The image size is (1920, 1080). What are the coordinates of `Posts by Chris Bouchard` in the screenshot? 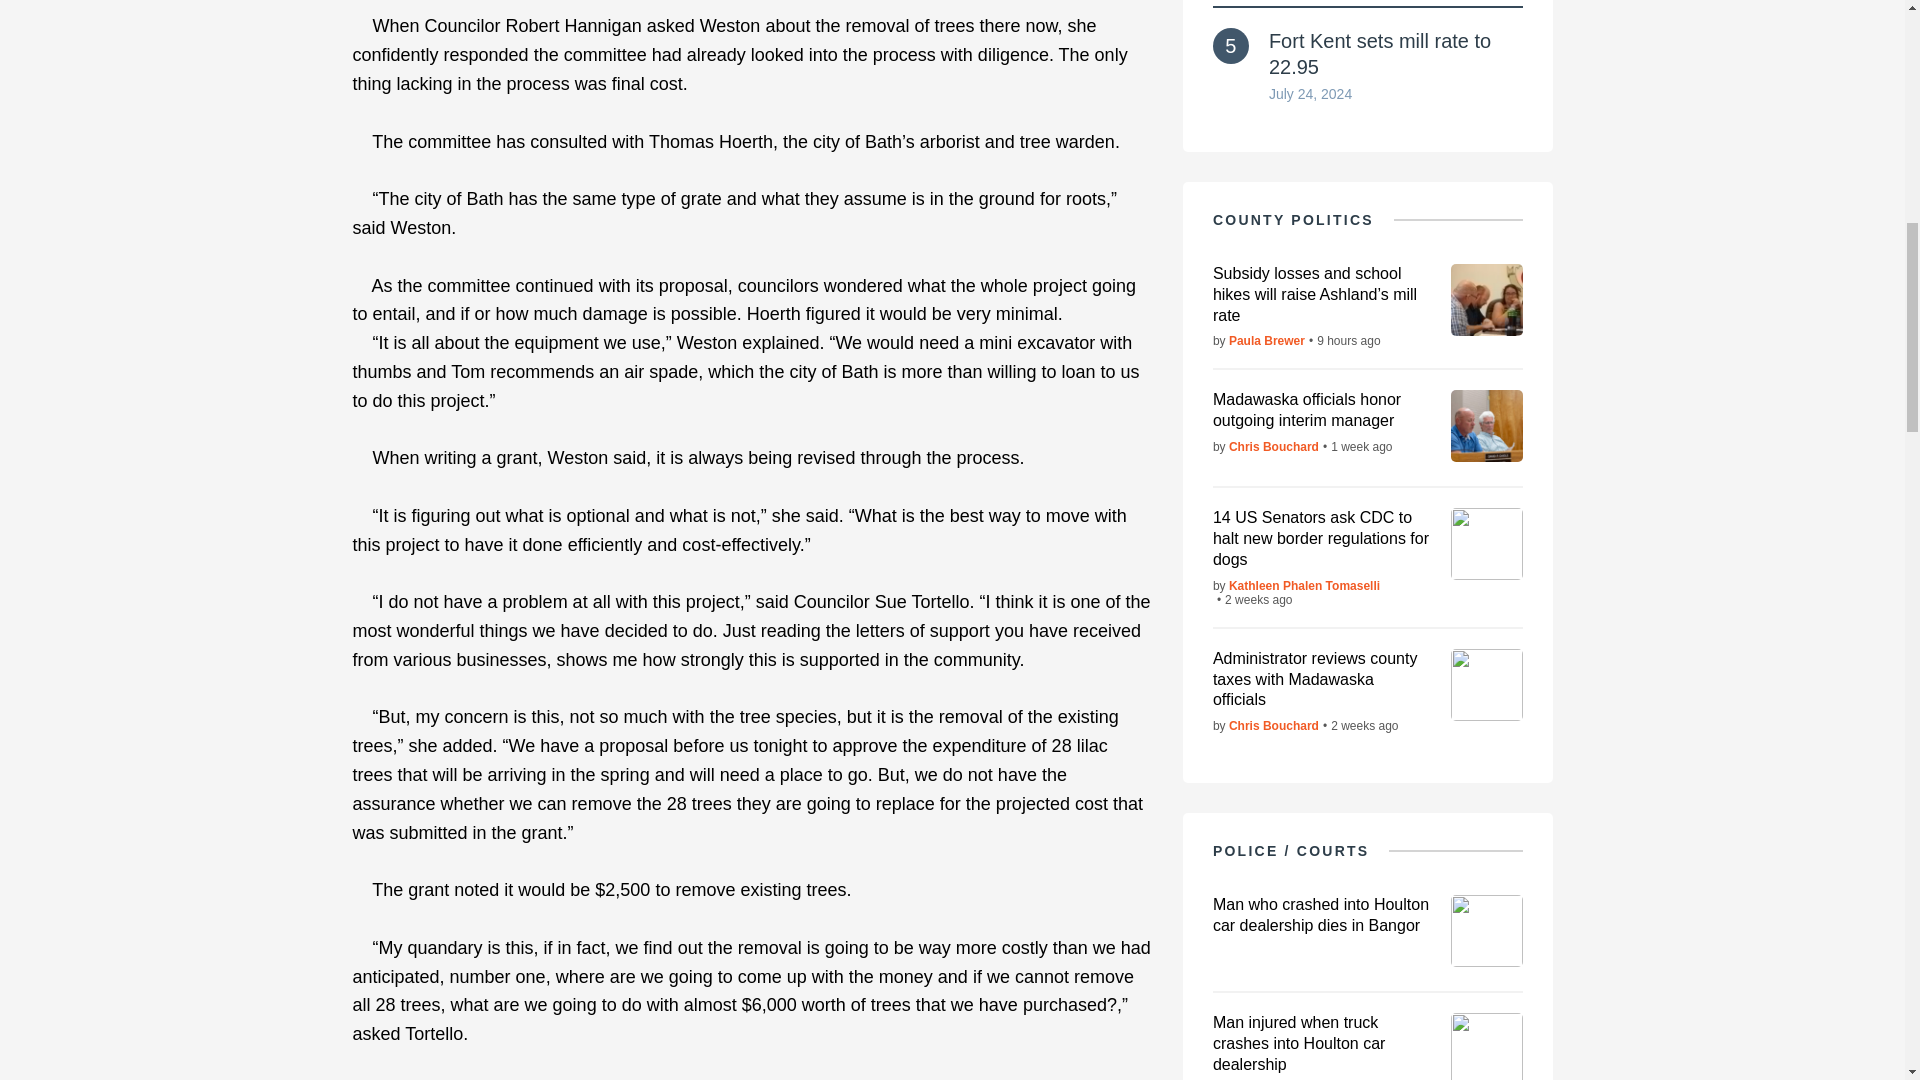 It's located at (1274, 446).